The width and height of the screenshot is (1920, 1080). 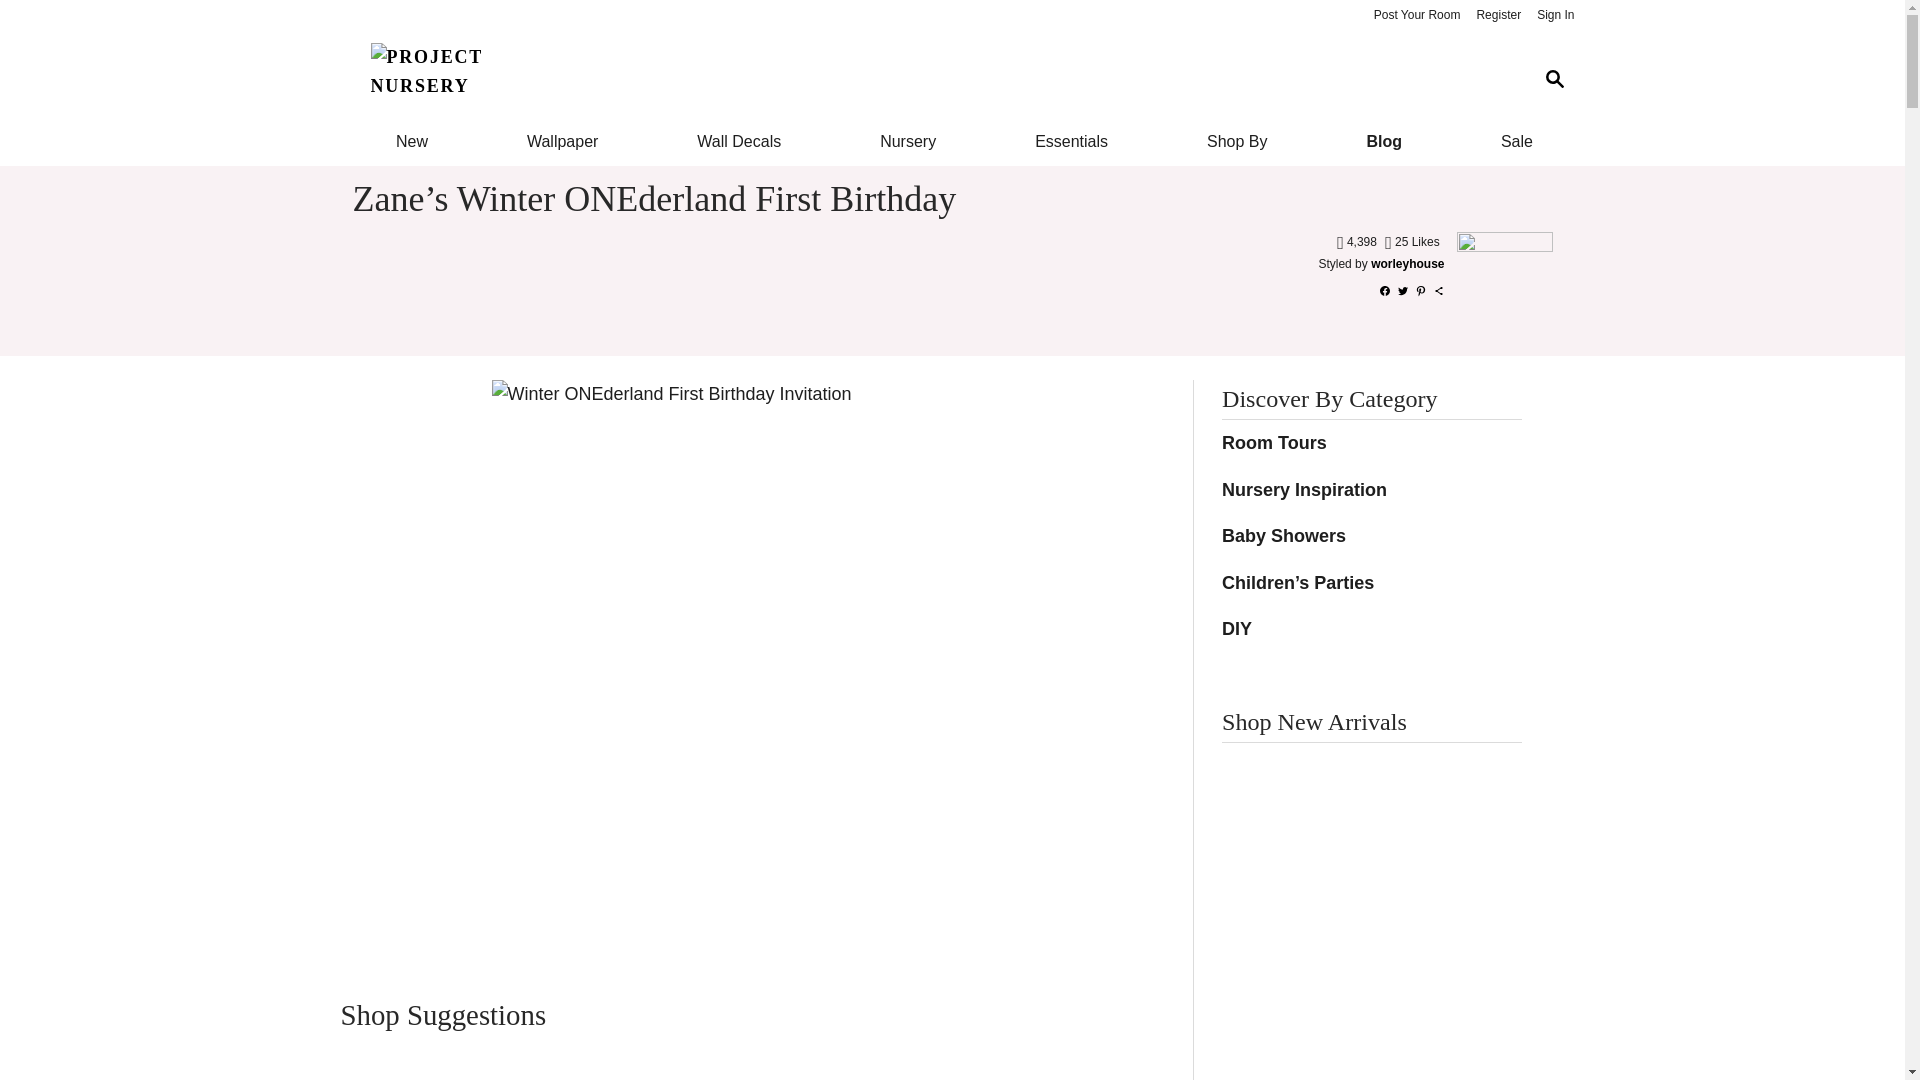 What do you see at coordinates (908, 142) in the screenshot?
I see `Nursery` at bounding box center [908, 142].